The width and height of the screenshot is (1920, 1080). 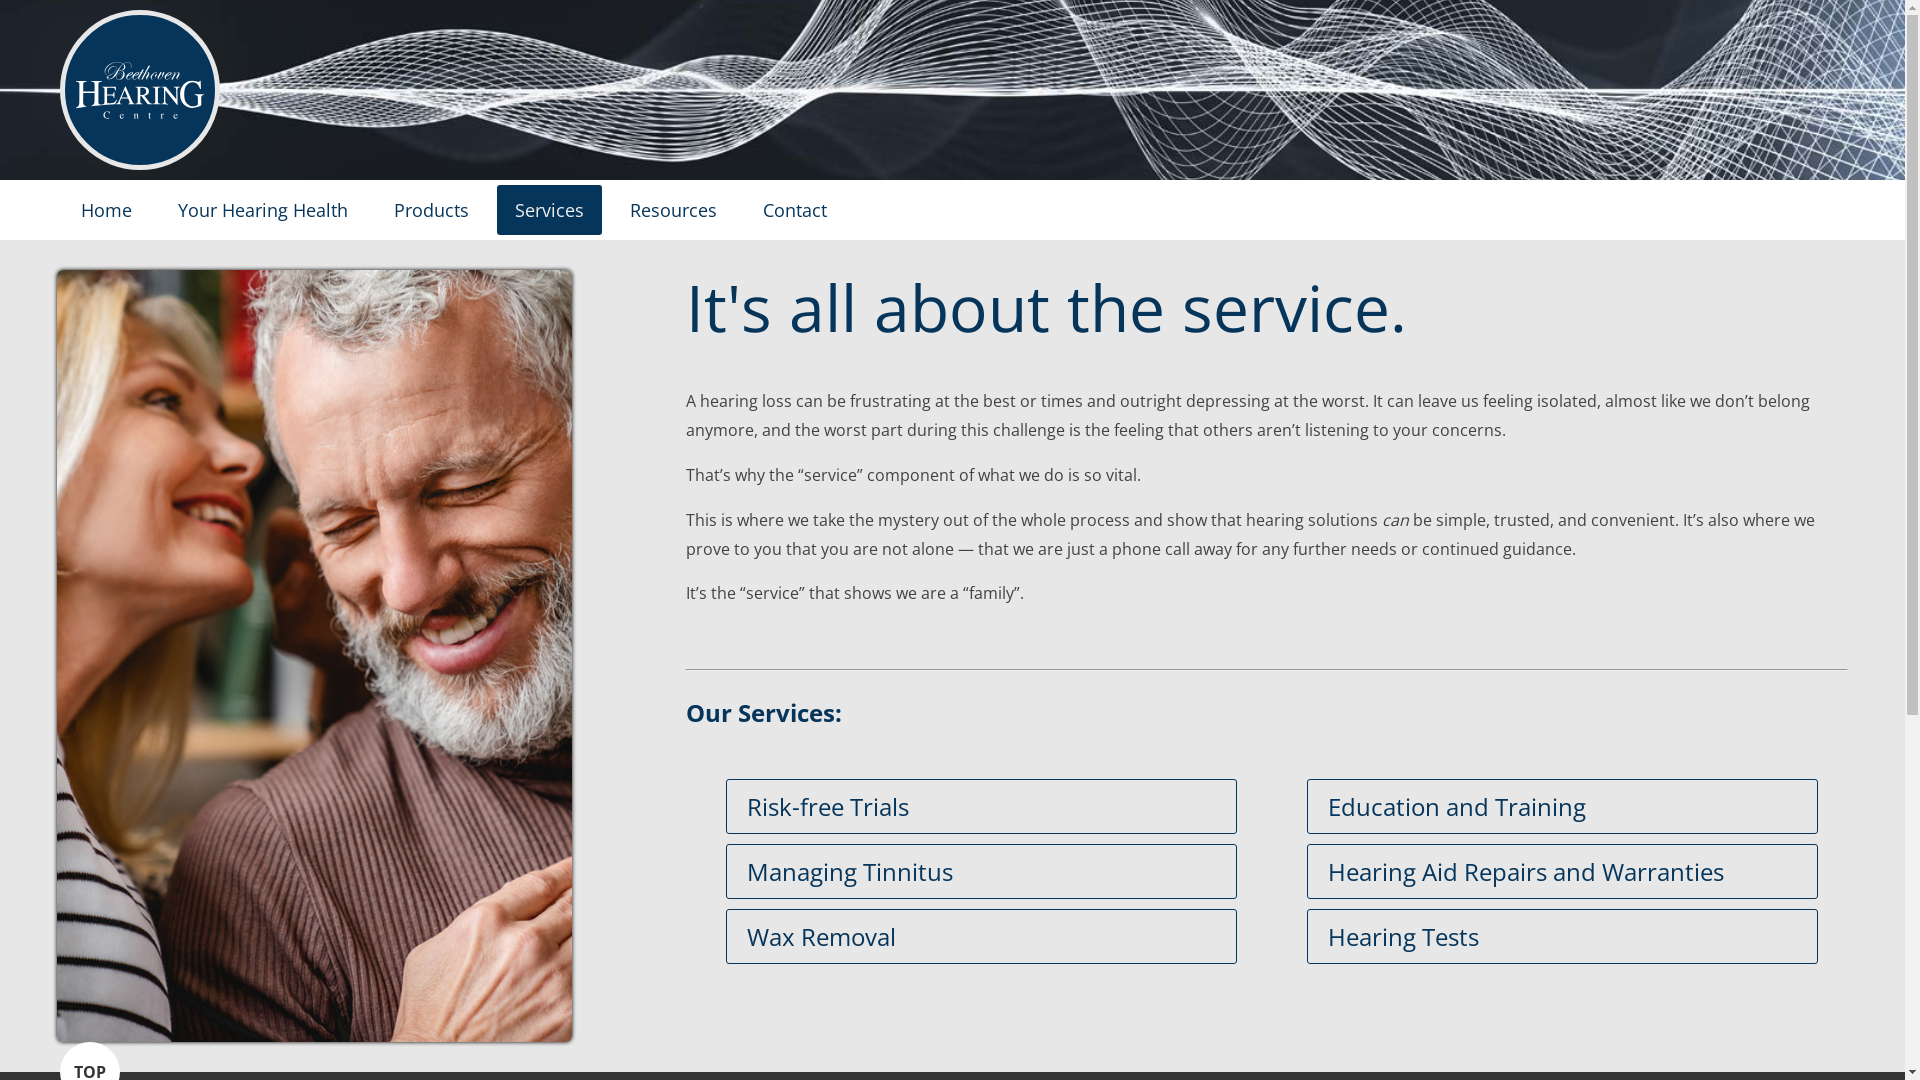 What do you see at coordinates (263, 210) in the screenshot?
I see `Your Hearing Health` at bounding box center [263, 210].